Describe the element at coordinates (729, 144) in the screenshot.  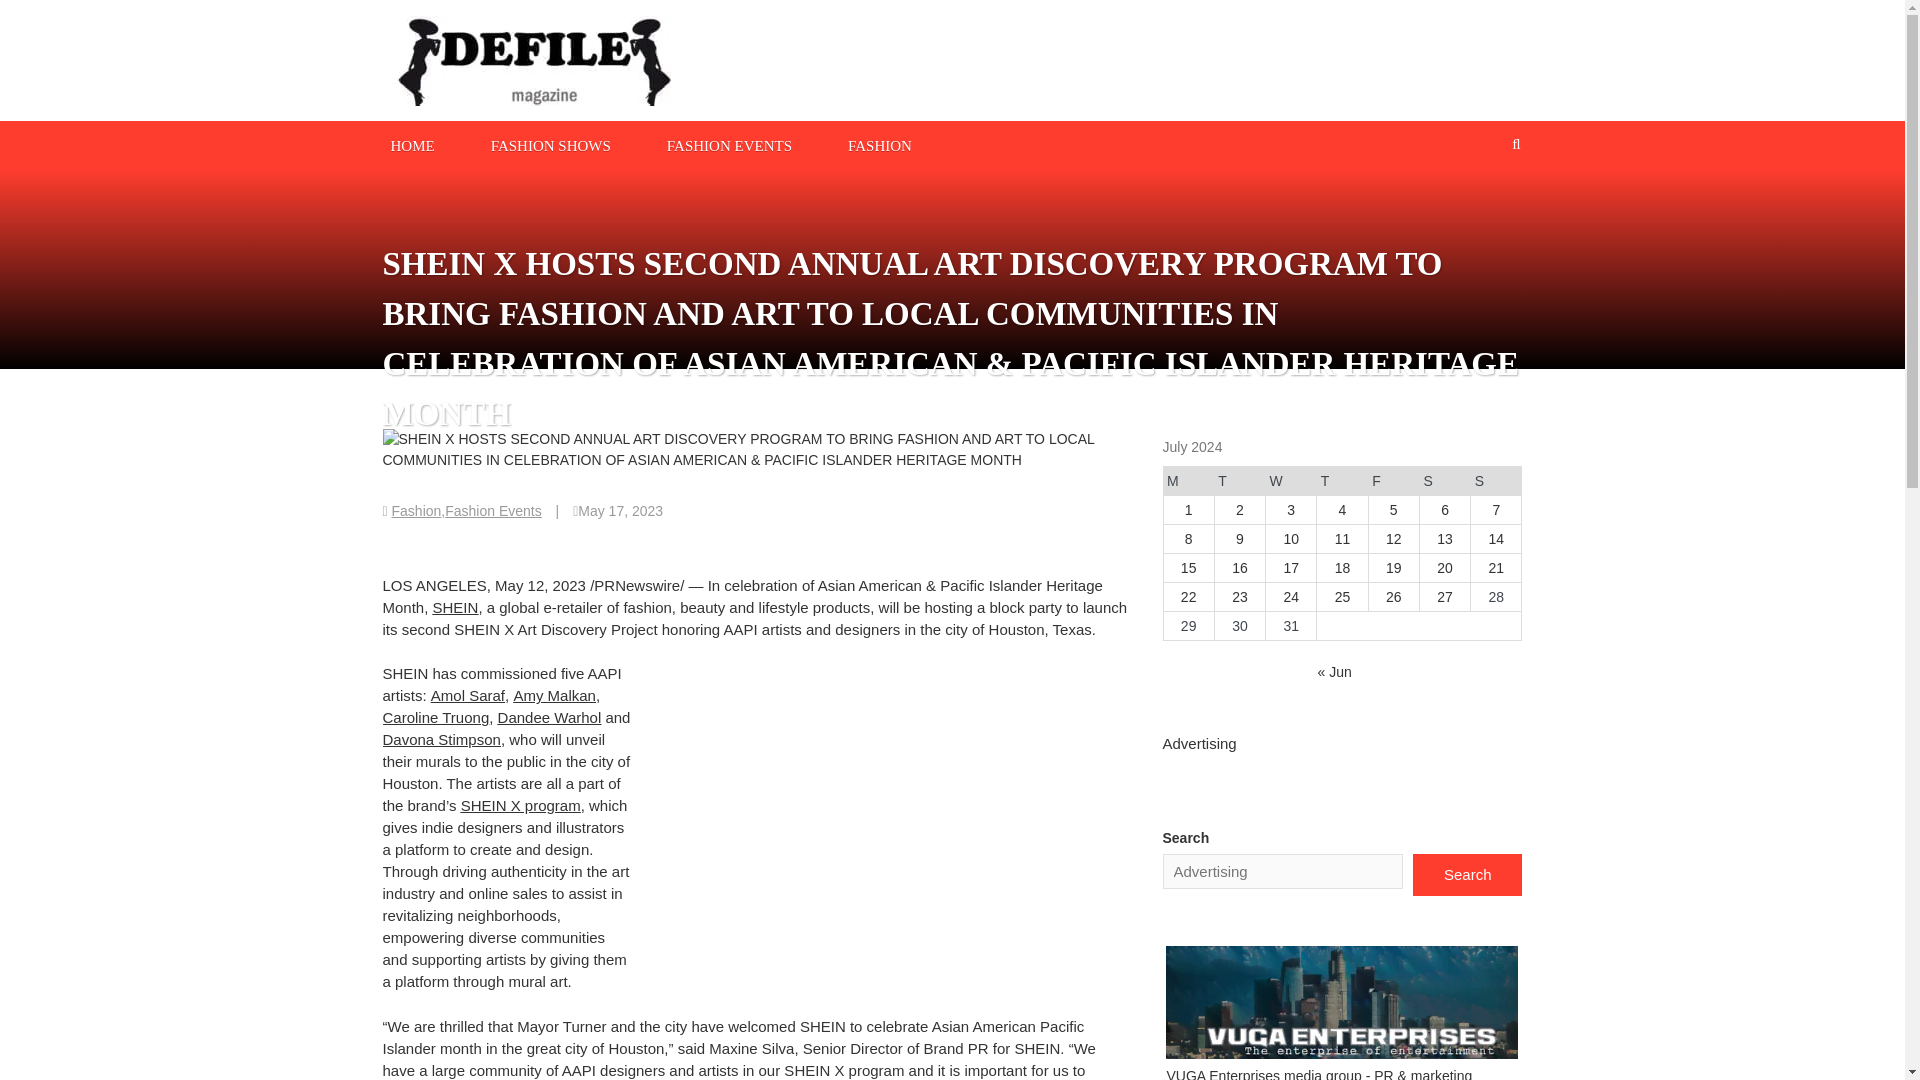
I see `FASHION EVENTS` at that location.